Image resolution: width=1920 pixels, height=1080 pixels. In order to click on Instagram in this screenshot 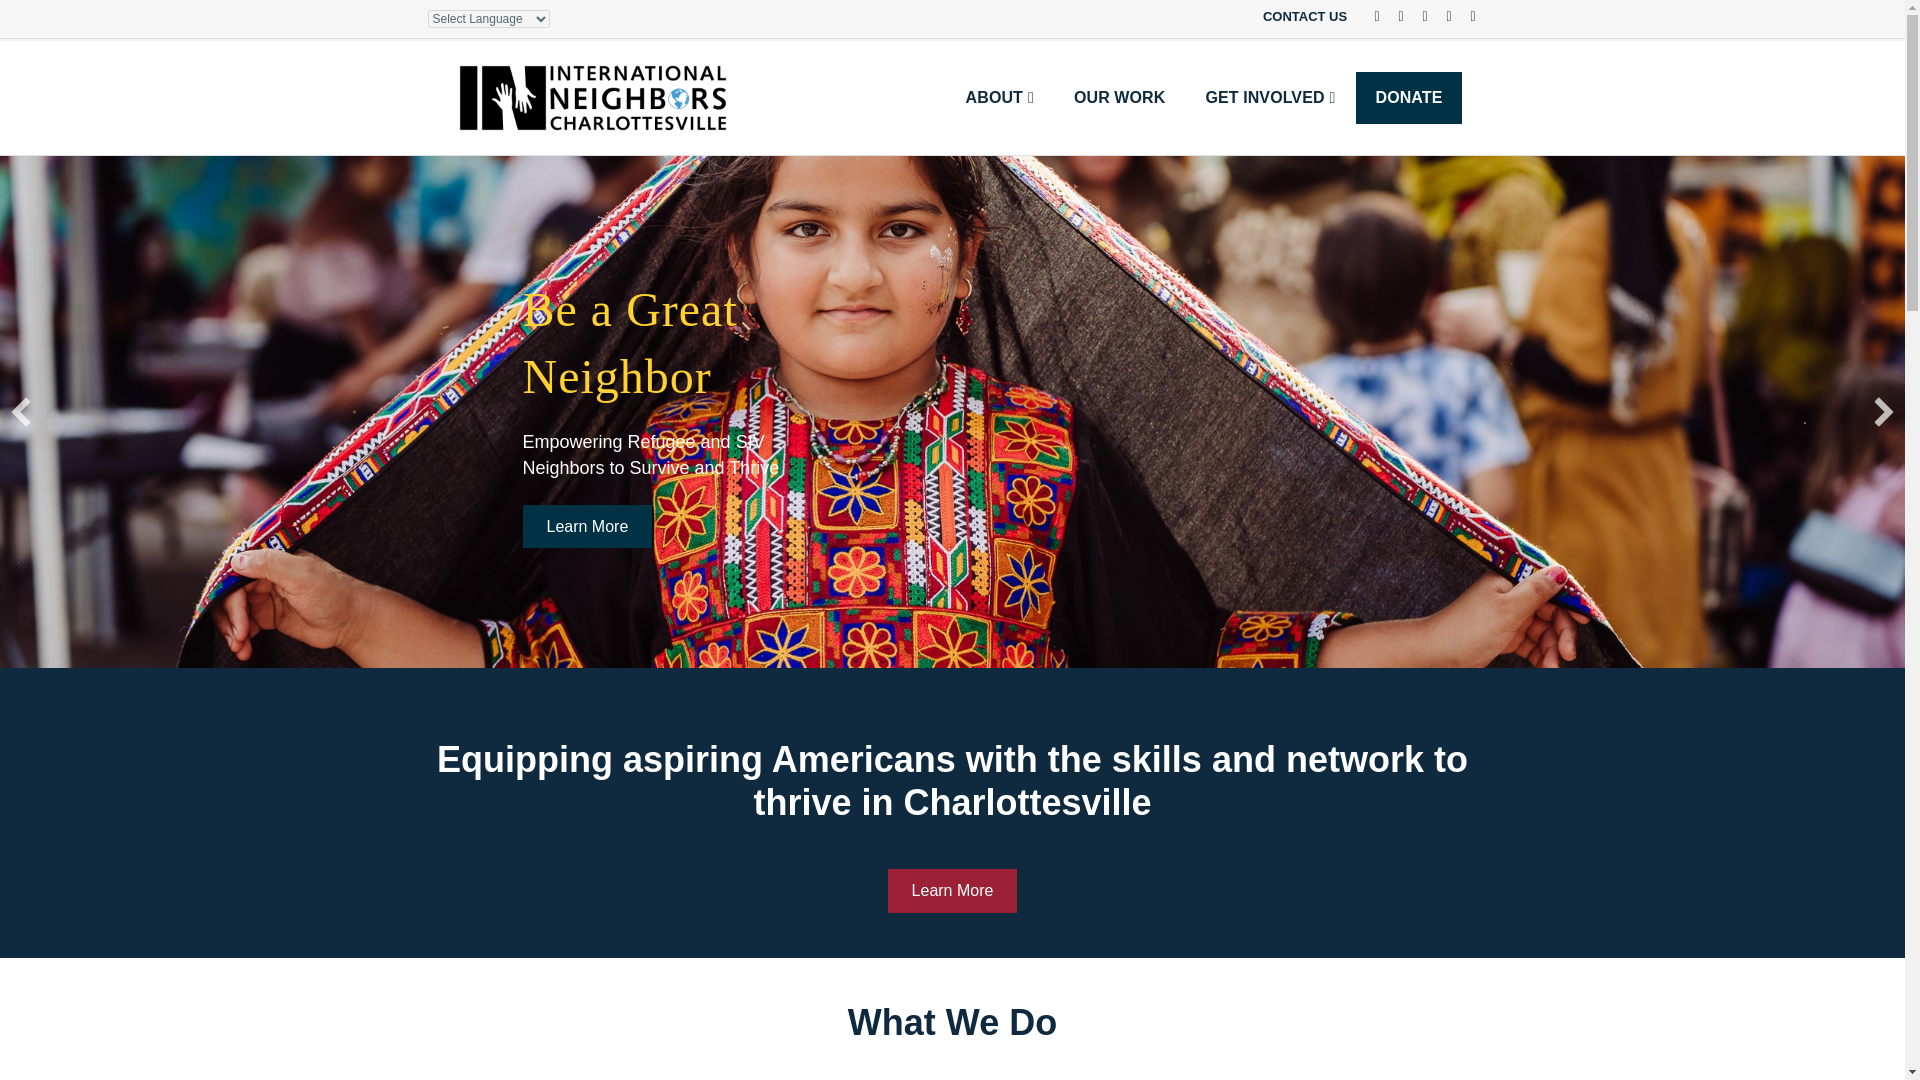, I will do `click(1464, 15)`.